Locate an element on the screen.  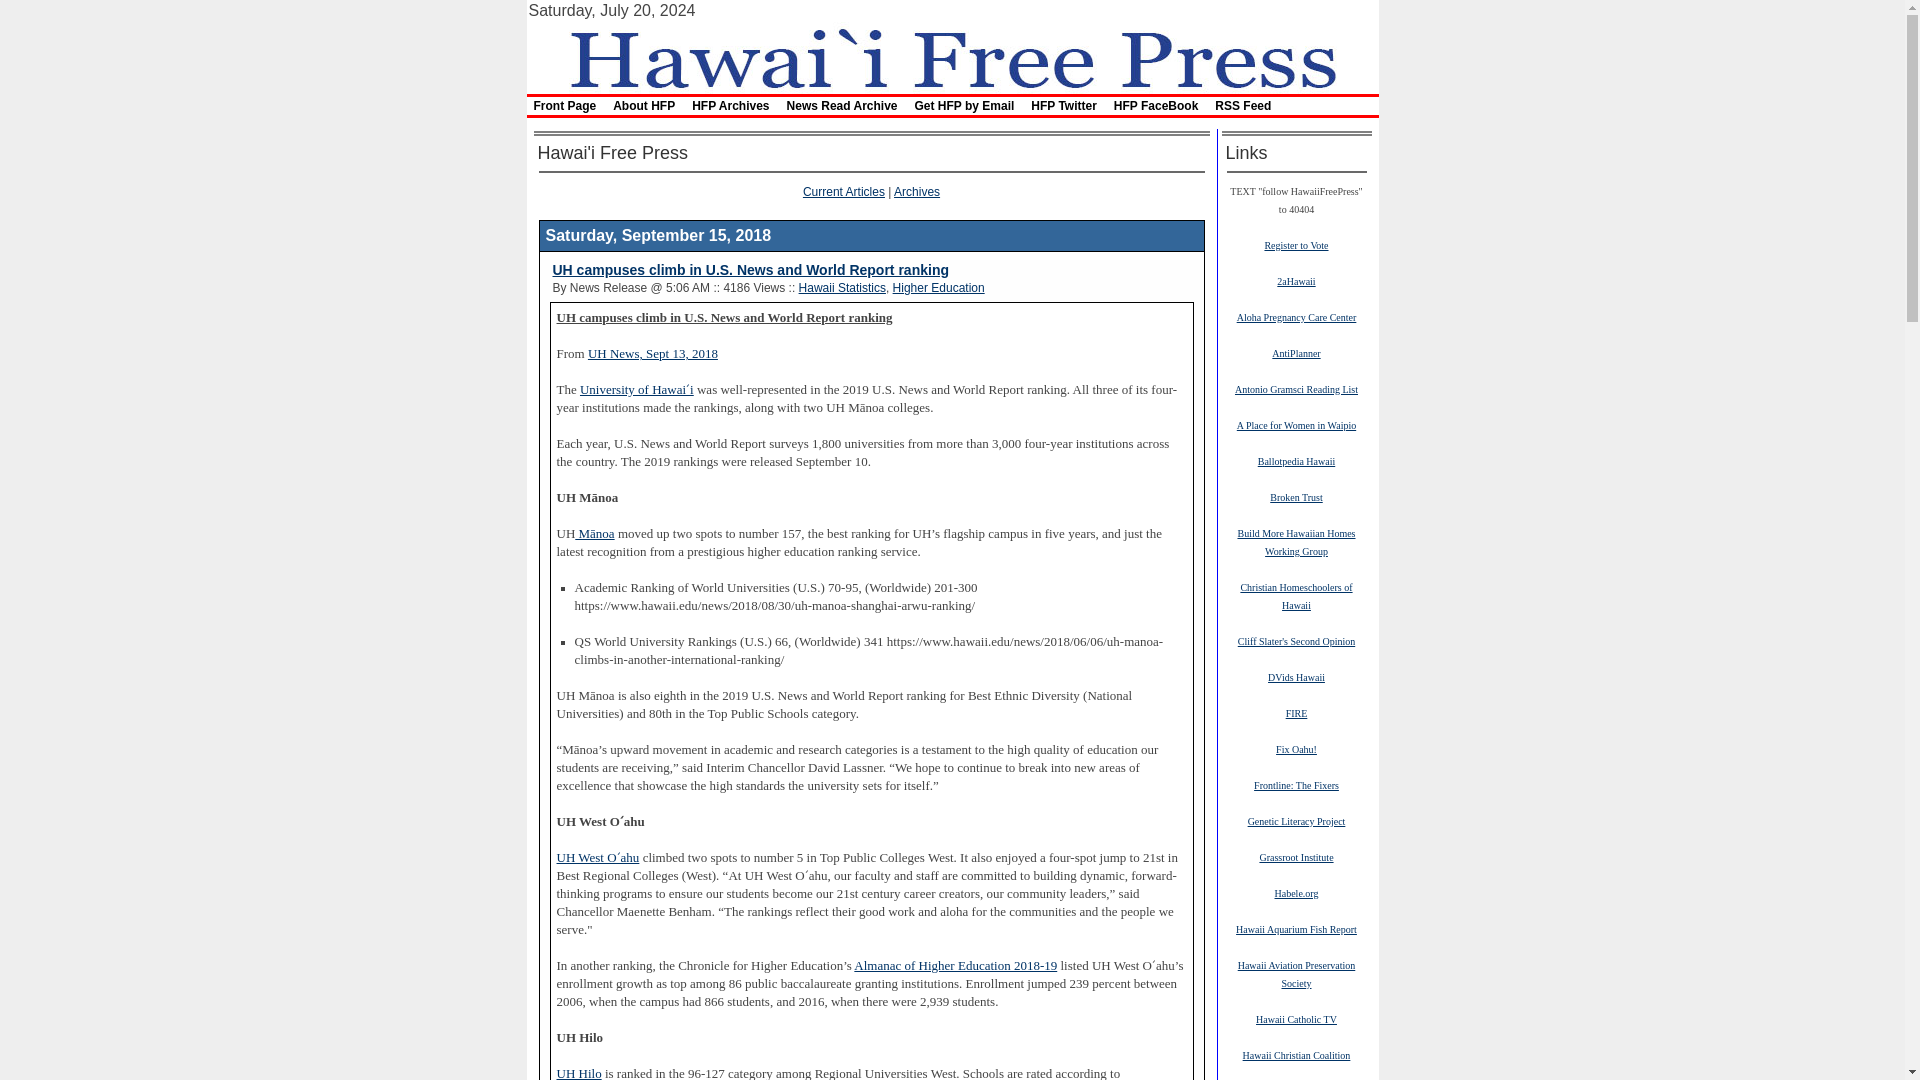
Grassroot Institute is located at coordinates (1296, 856).